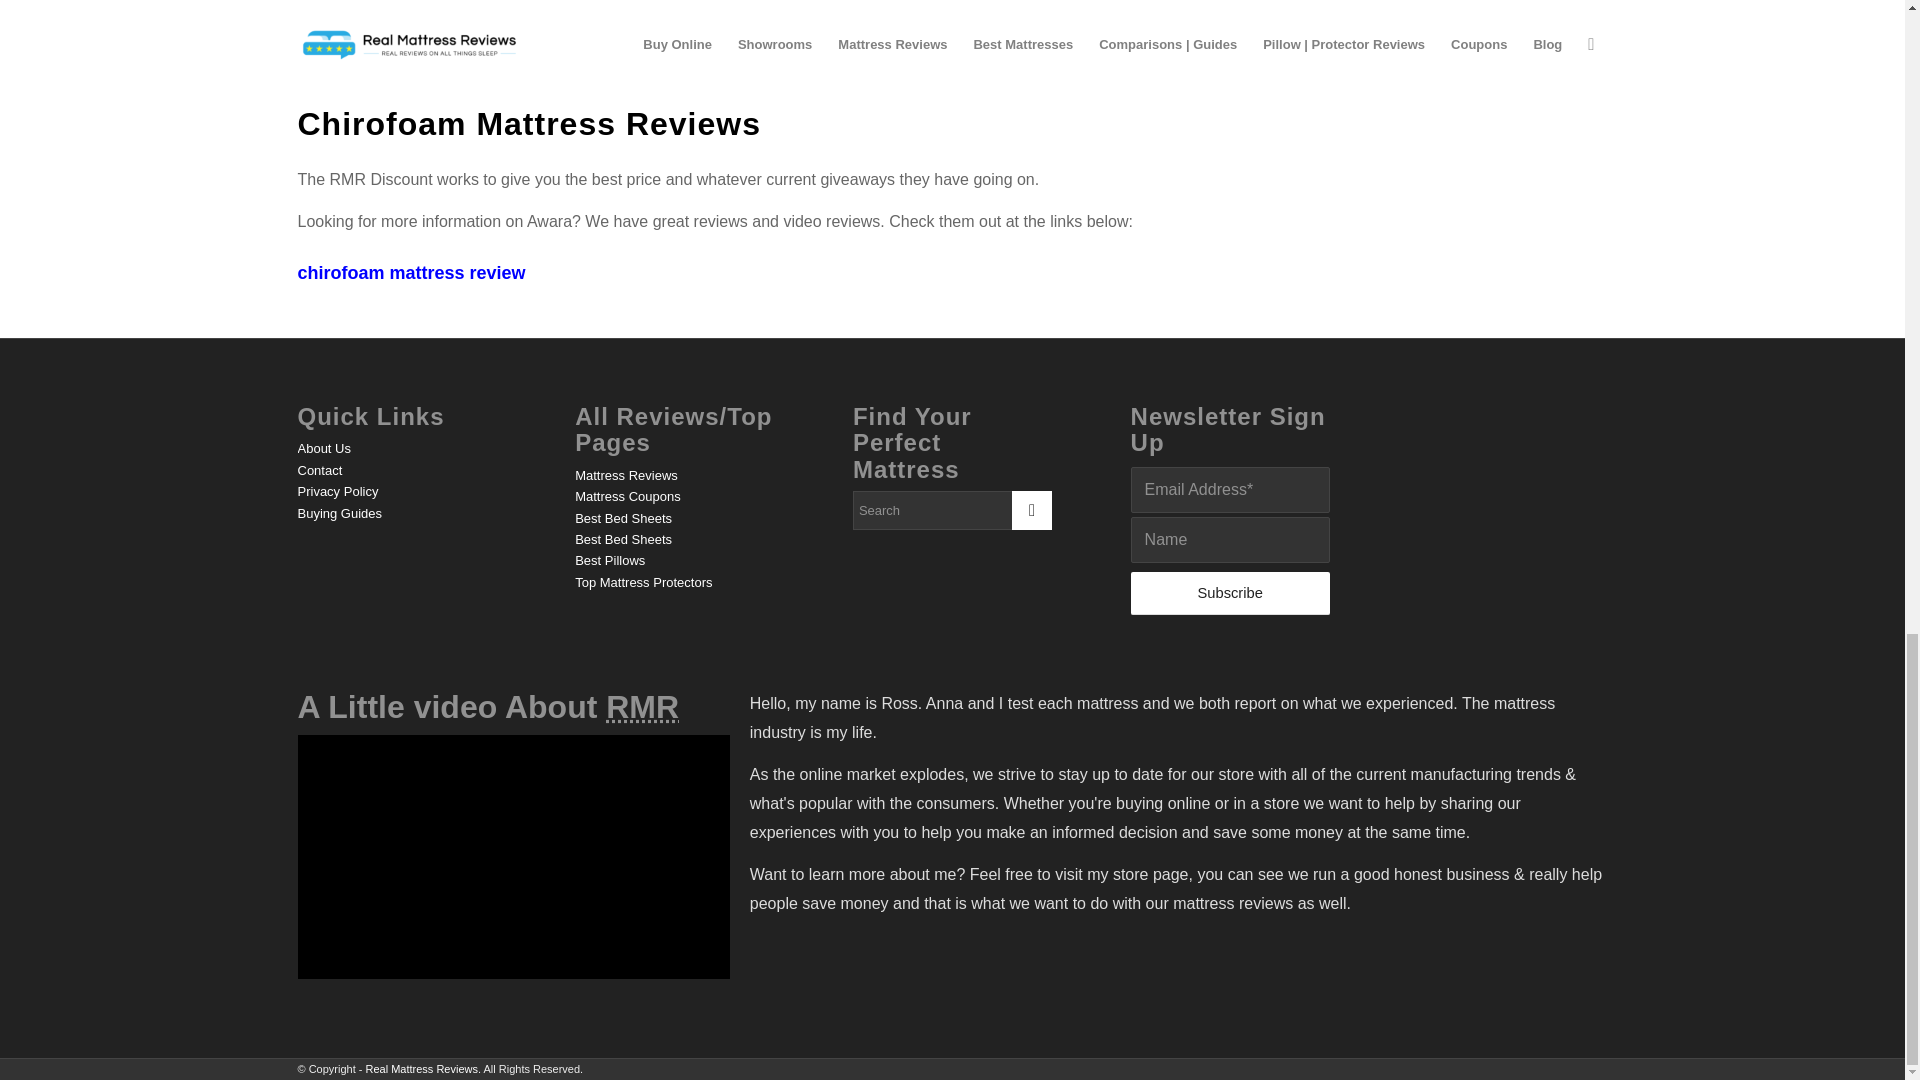  What do you see at coordinates (513, 856) in the screenshot?
I see `Thank you Note` at bounding box center [513, 856].